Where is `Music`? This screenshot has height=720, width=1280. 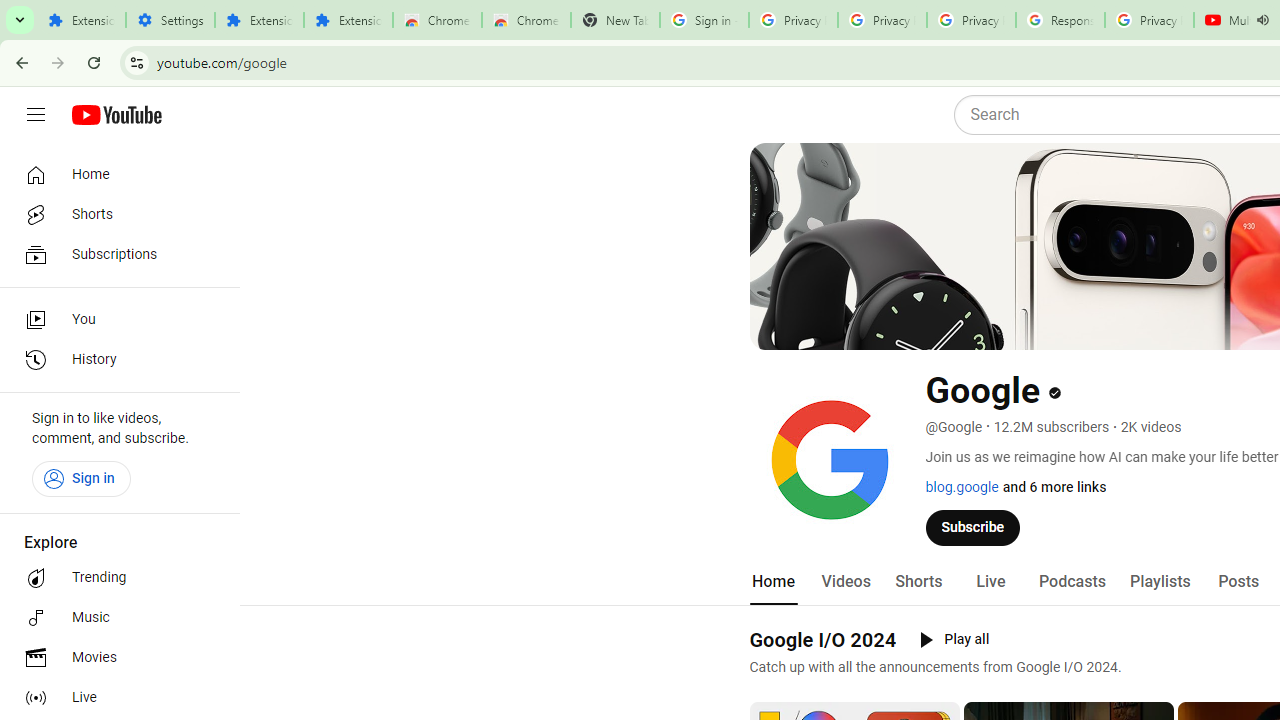 Music is located at coordinates (114, 618).